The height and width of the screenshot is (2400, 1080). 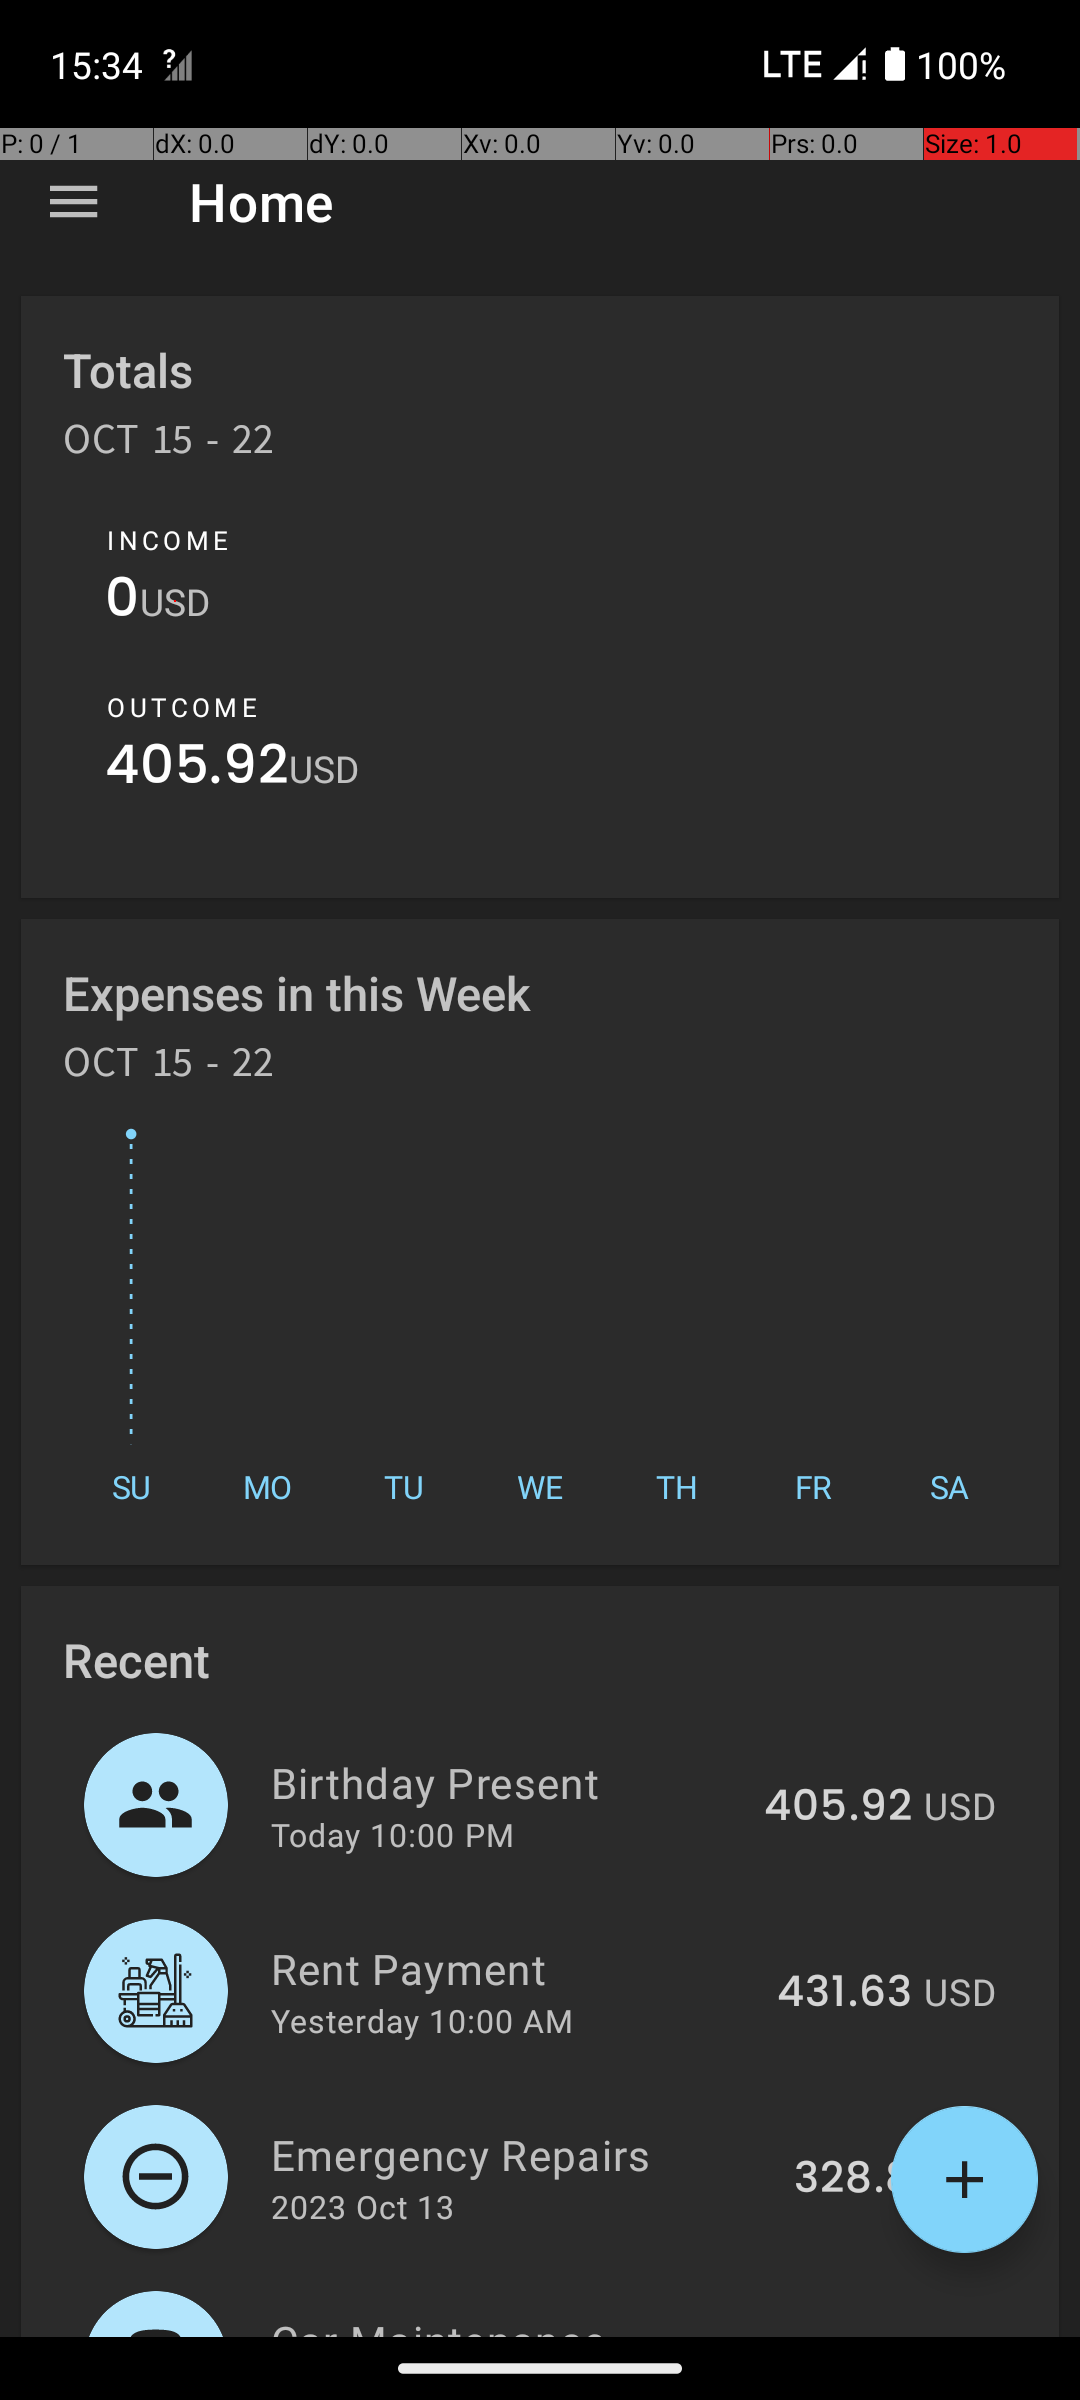 I want to click on Birthday Present, so click(x=506, y=1782).